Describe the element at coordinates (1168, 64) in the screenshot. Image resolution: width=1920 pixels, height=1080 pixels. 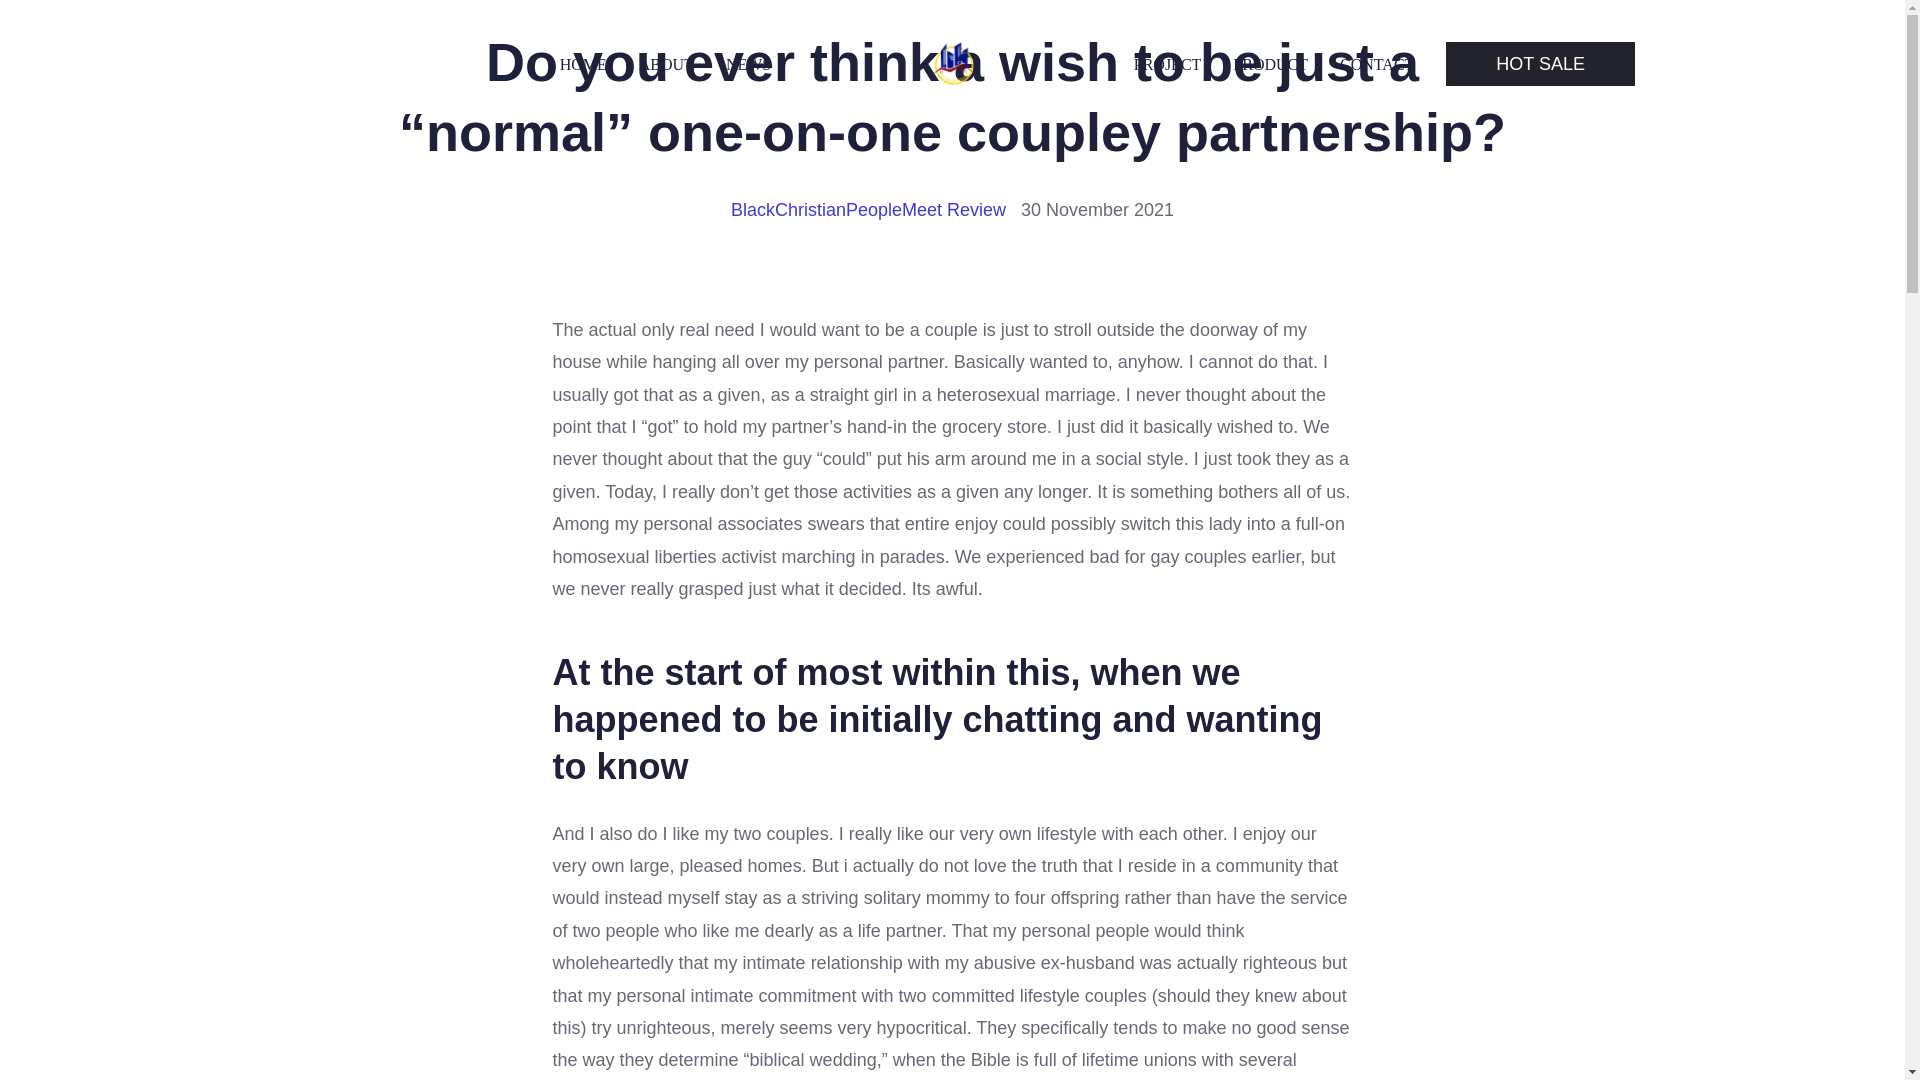
I see `PROJECT` at that location.